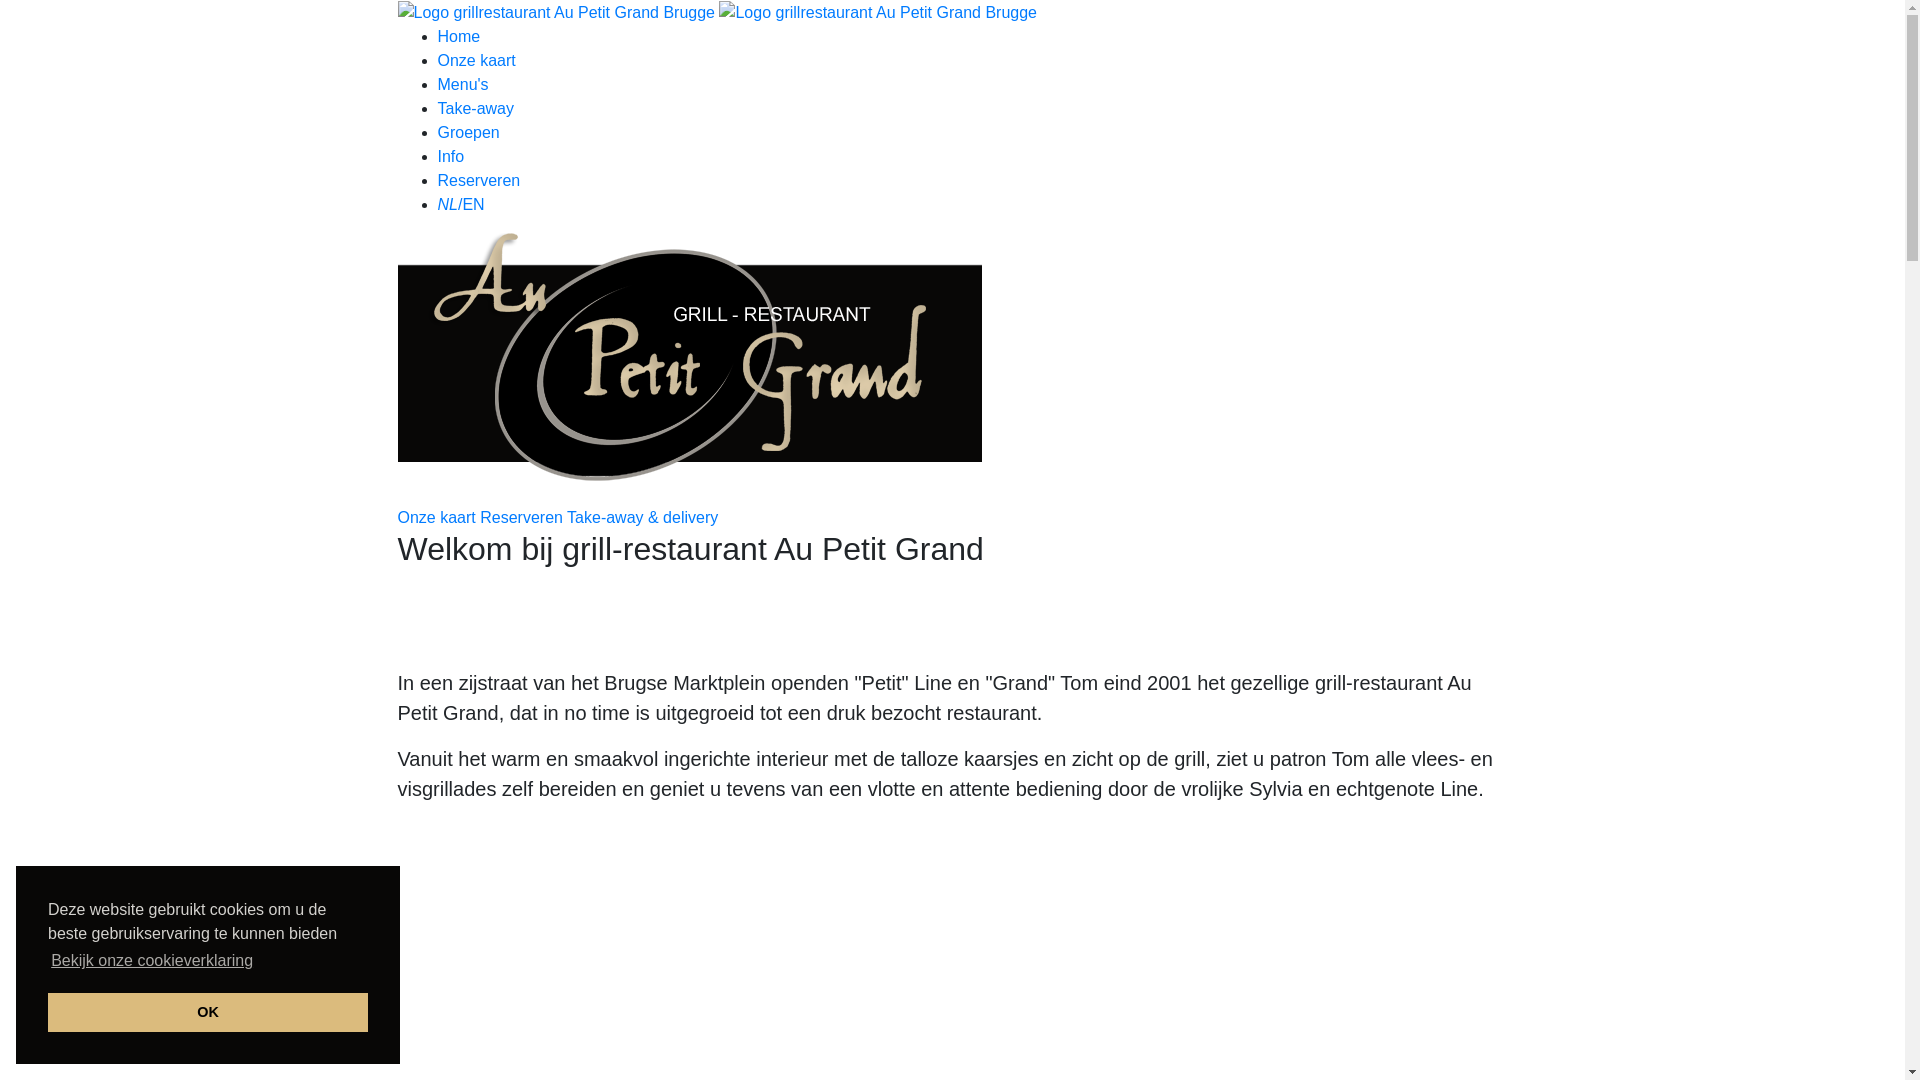 This screenshot has width=1920, height=1080. Describe the element at coordinates (642, 517) in the screenshot. I see `Take-away & delivery` at that location.